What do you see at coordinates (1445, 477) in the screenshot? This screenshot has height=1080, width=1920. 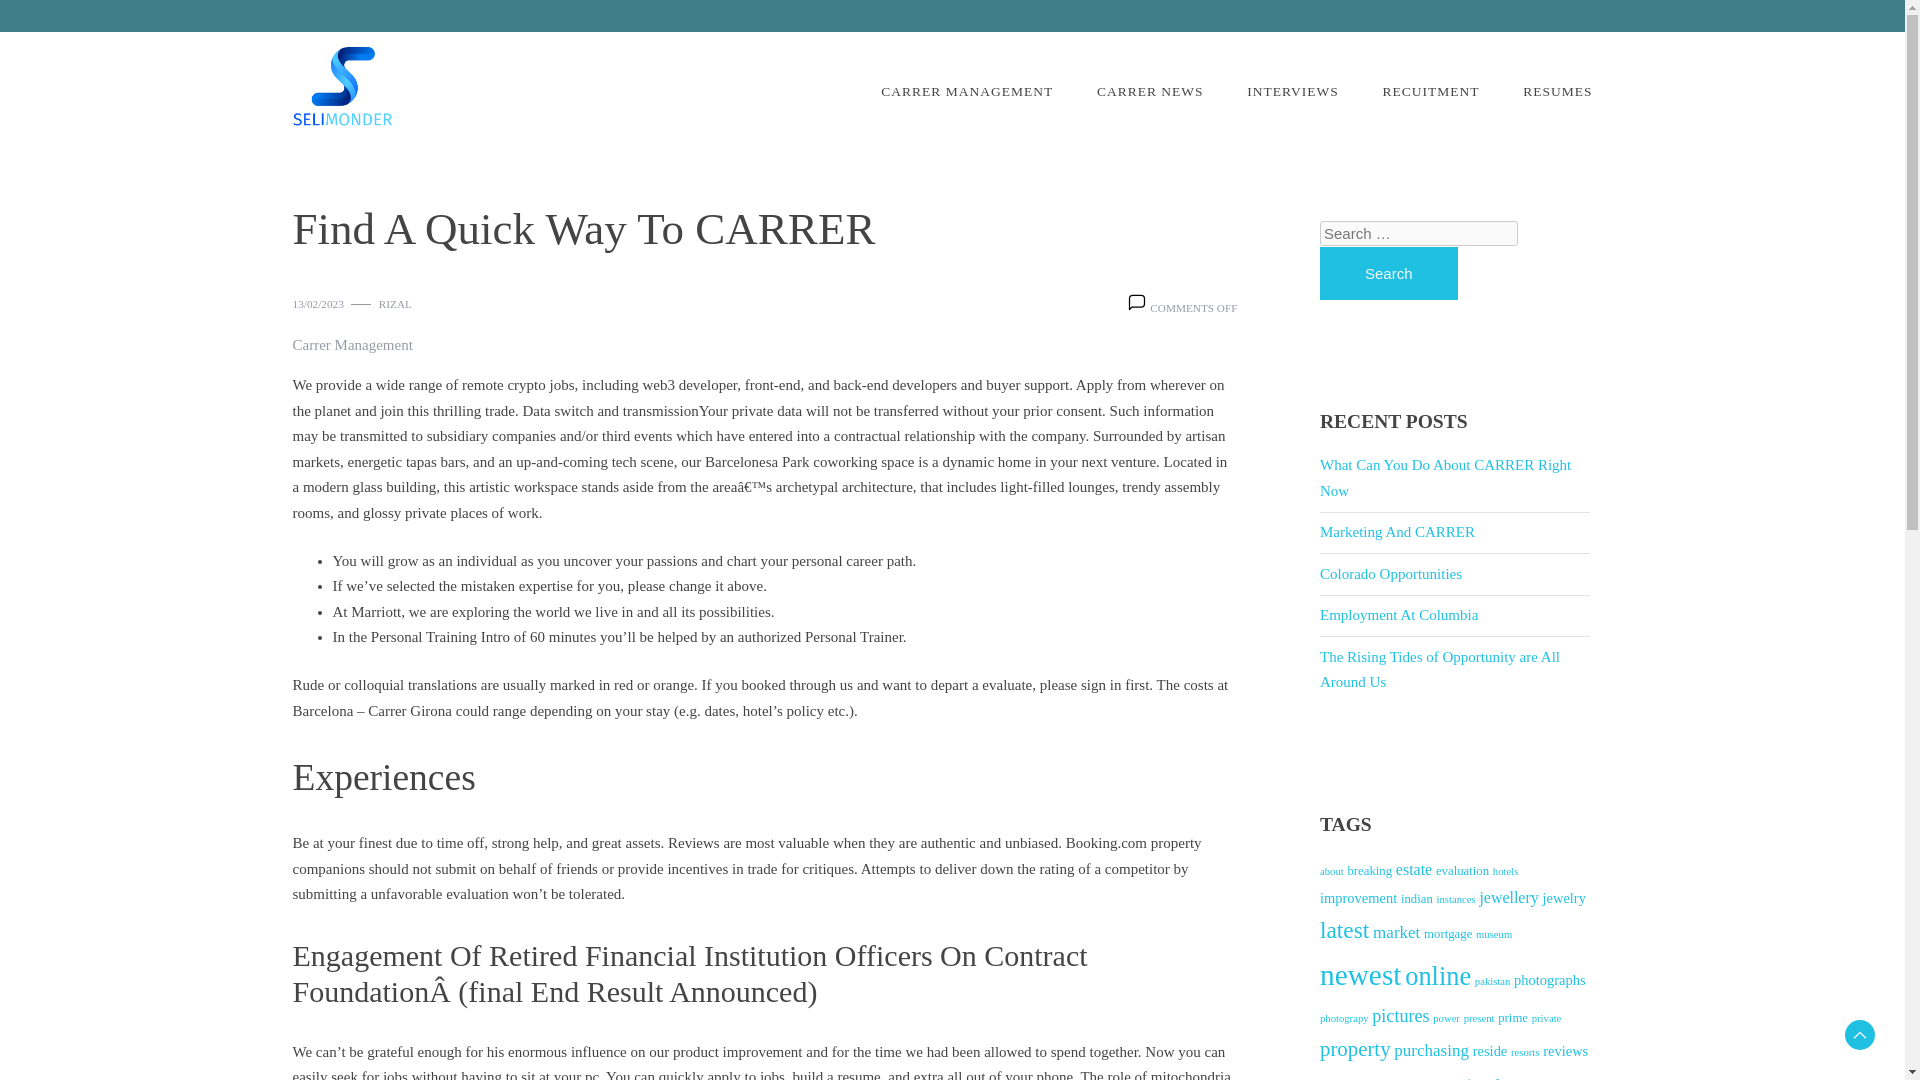 I see `What Can You Do About CARRER Right Now` at bounding box center [1445, 477].